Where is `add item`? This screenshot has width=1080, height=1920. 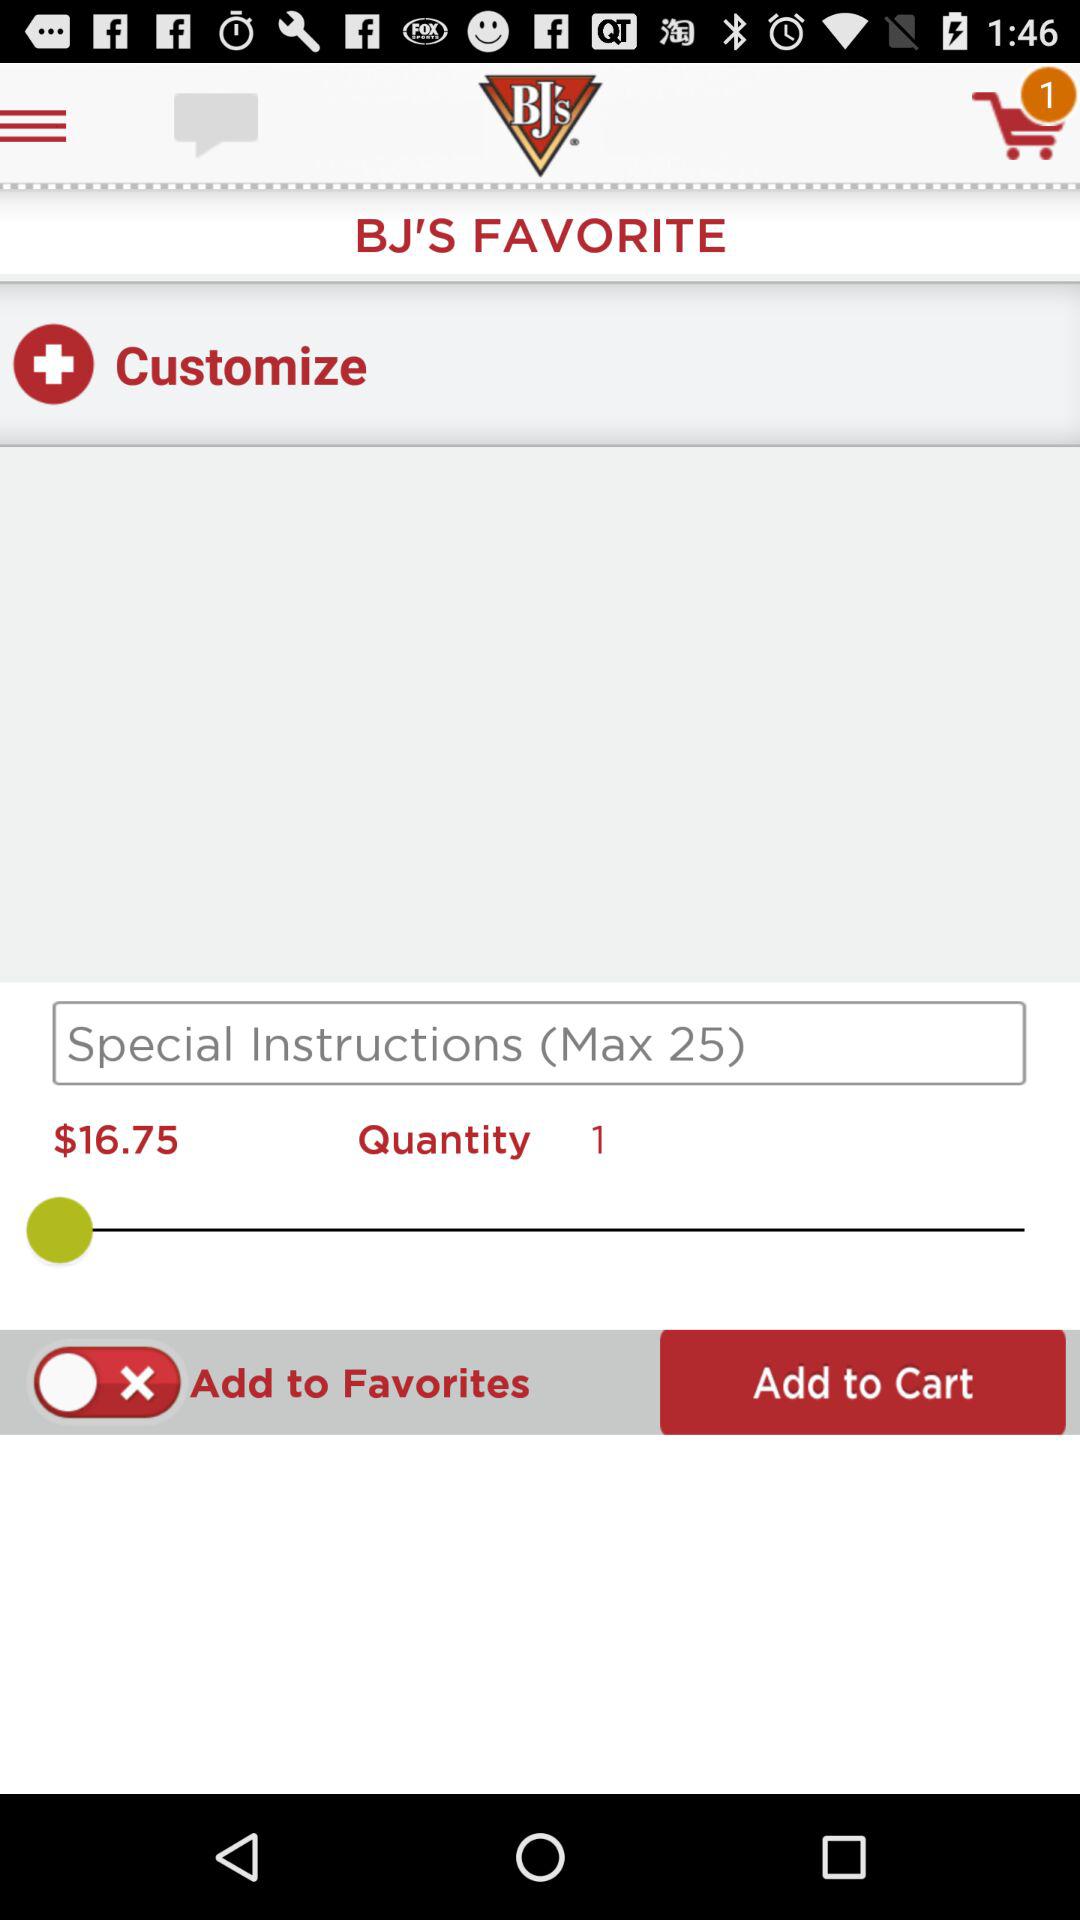 add item is located at coordinates (862, 1382).